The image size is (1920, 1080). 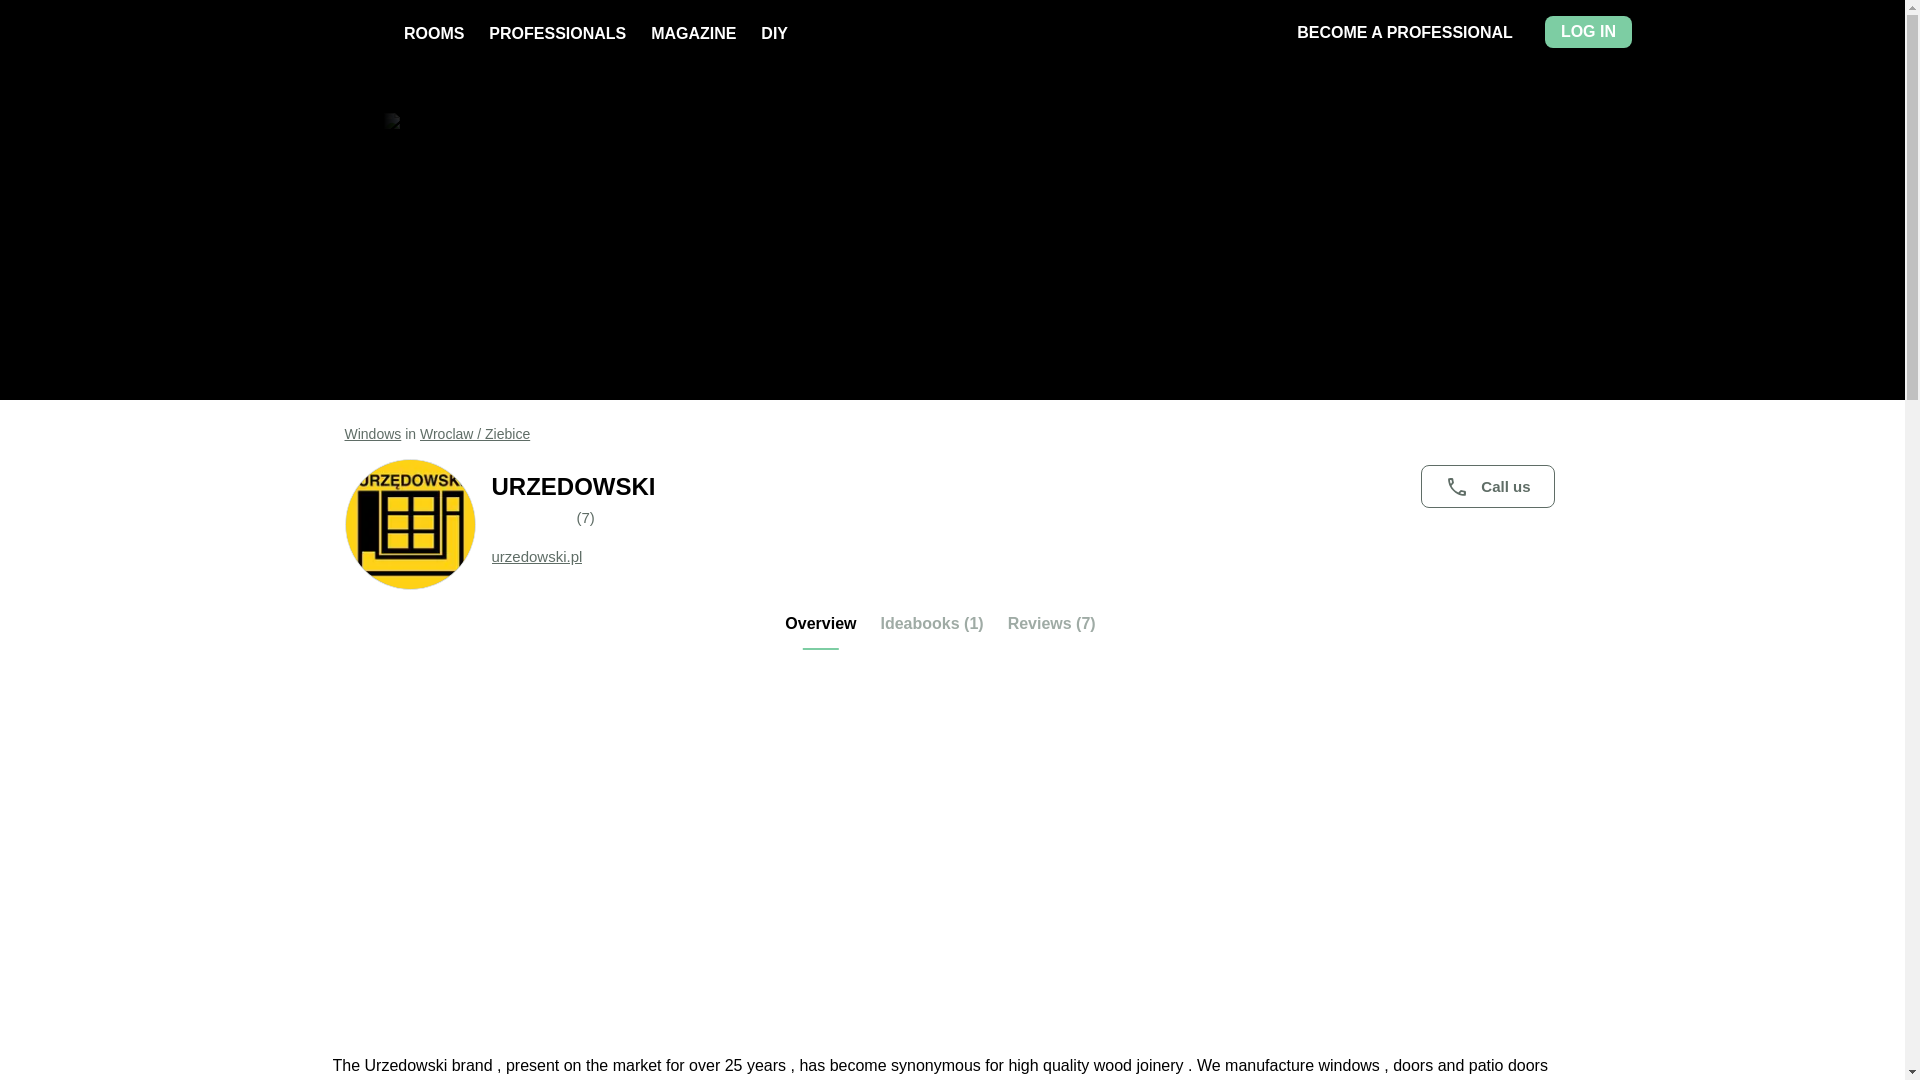 What do you see at coordinates (1588, 32) in the screenshot?
I see `LOG IN` at bounding box center [1588, 32].